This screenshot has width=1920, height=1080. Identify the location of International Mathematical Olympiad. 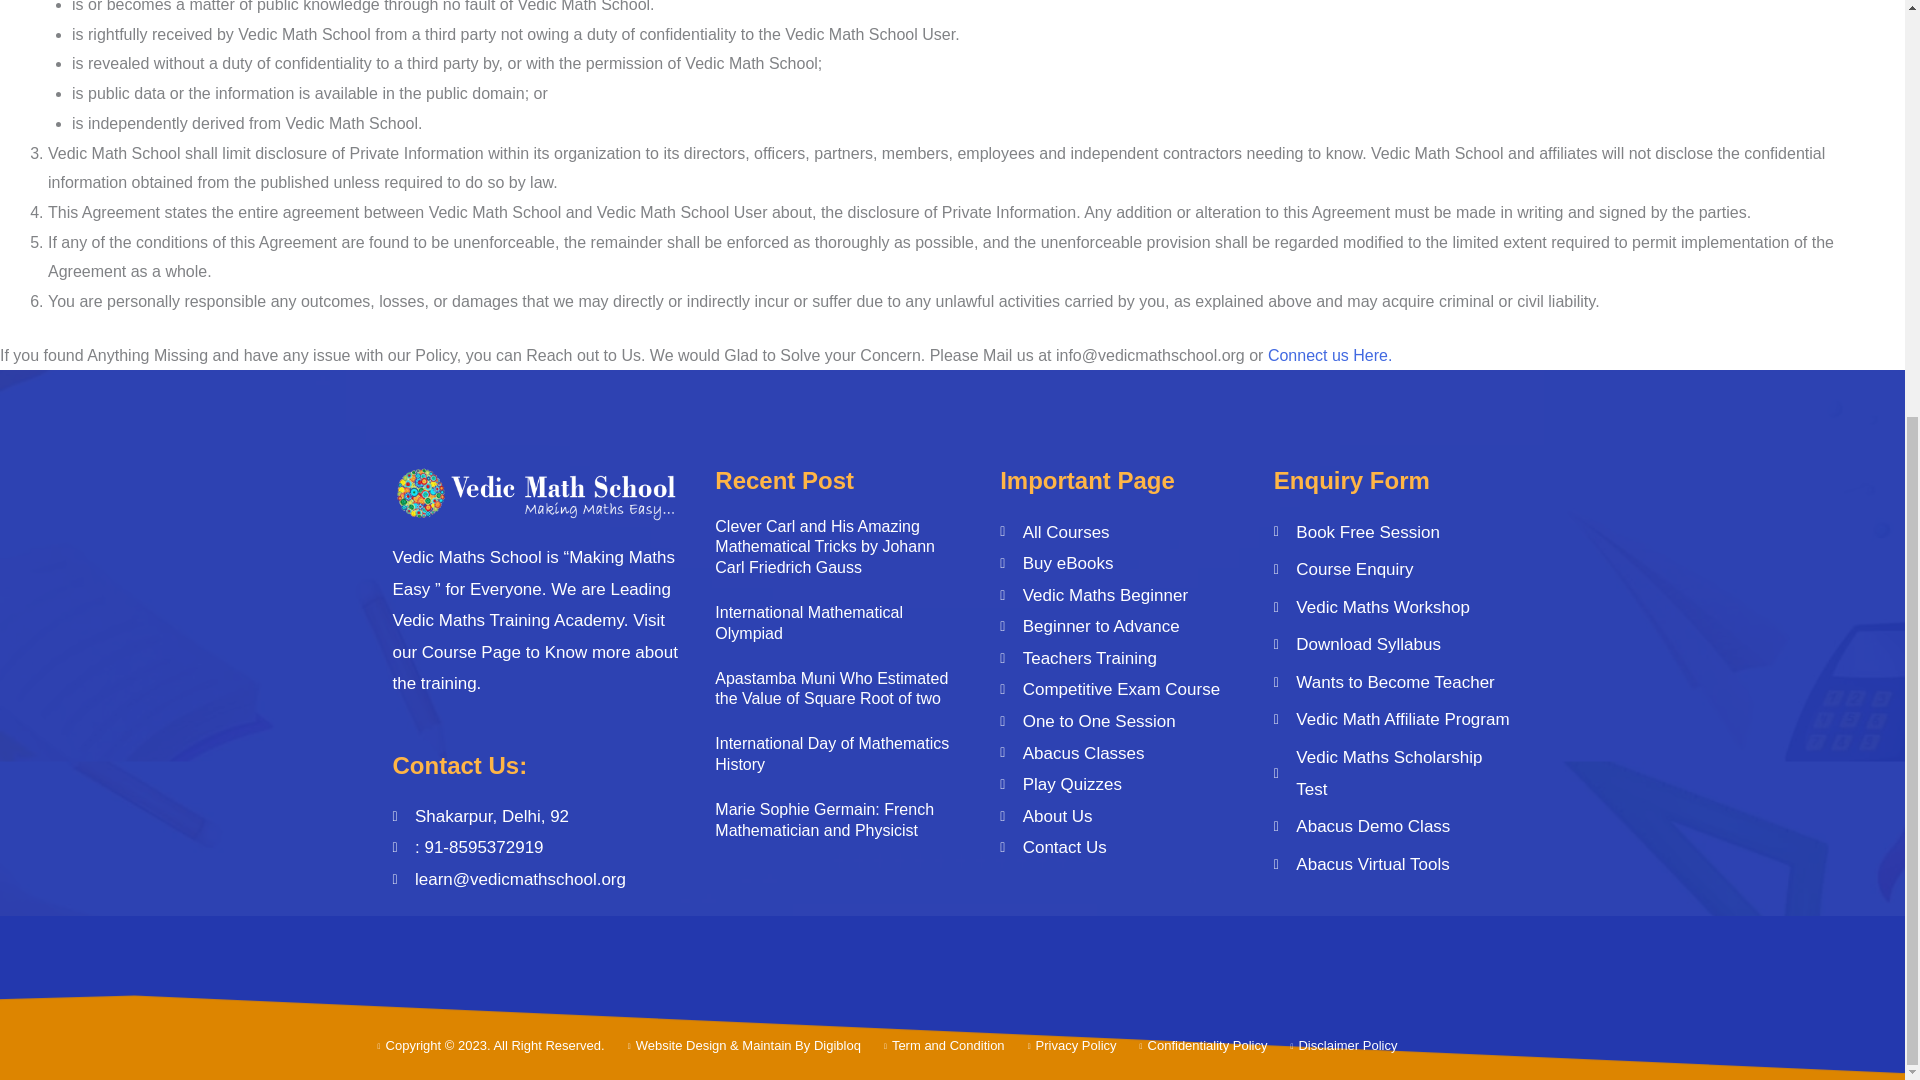
(808, 622).